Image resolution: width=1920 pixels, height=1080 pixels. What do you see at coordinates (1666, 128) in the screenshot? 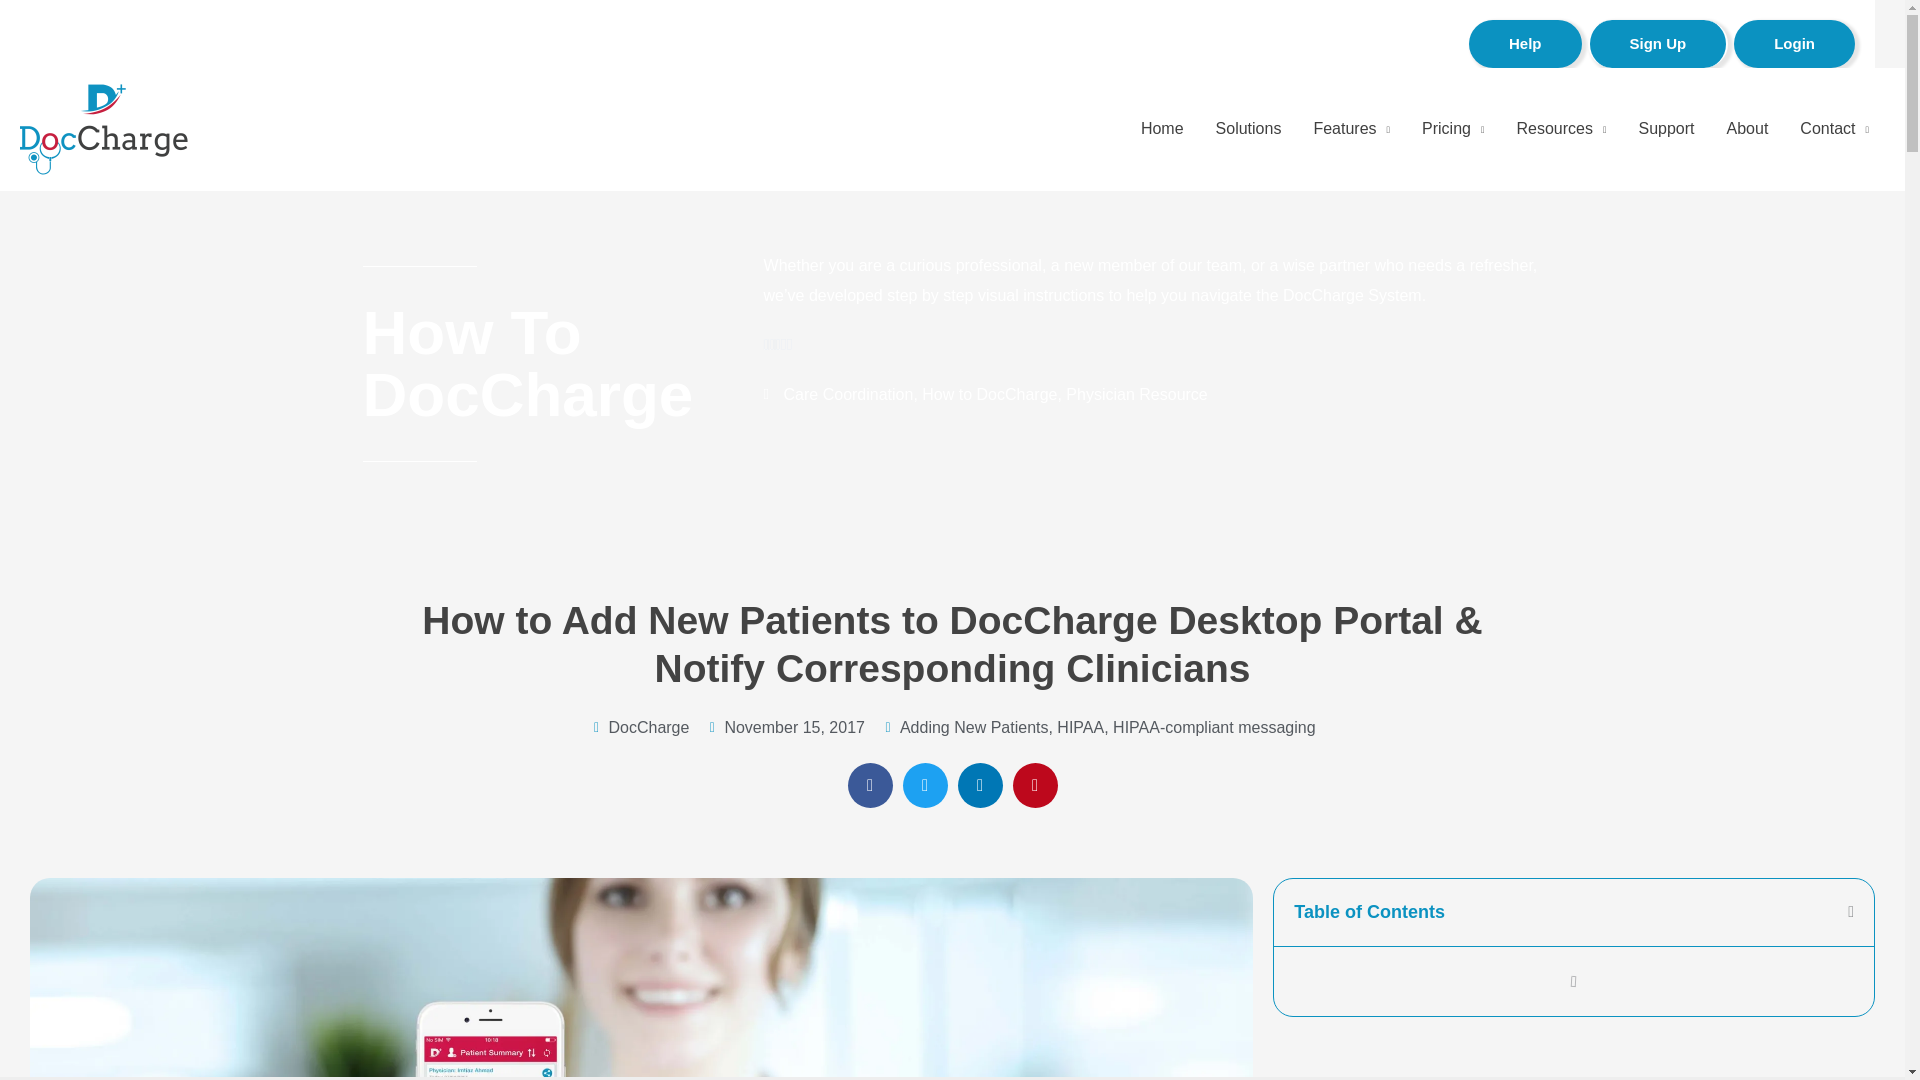
I see `Support` at bounding box center [1666, 128].